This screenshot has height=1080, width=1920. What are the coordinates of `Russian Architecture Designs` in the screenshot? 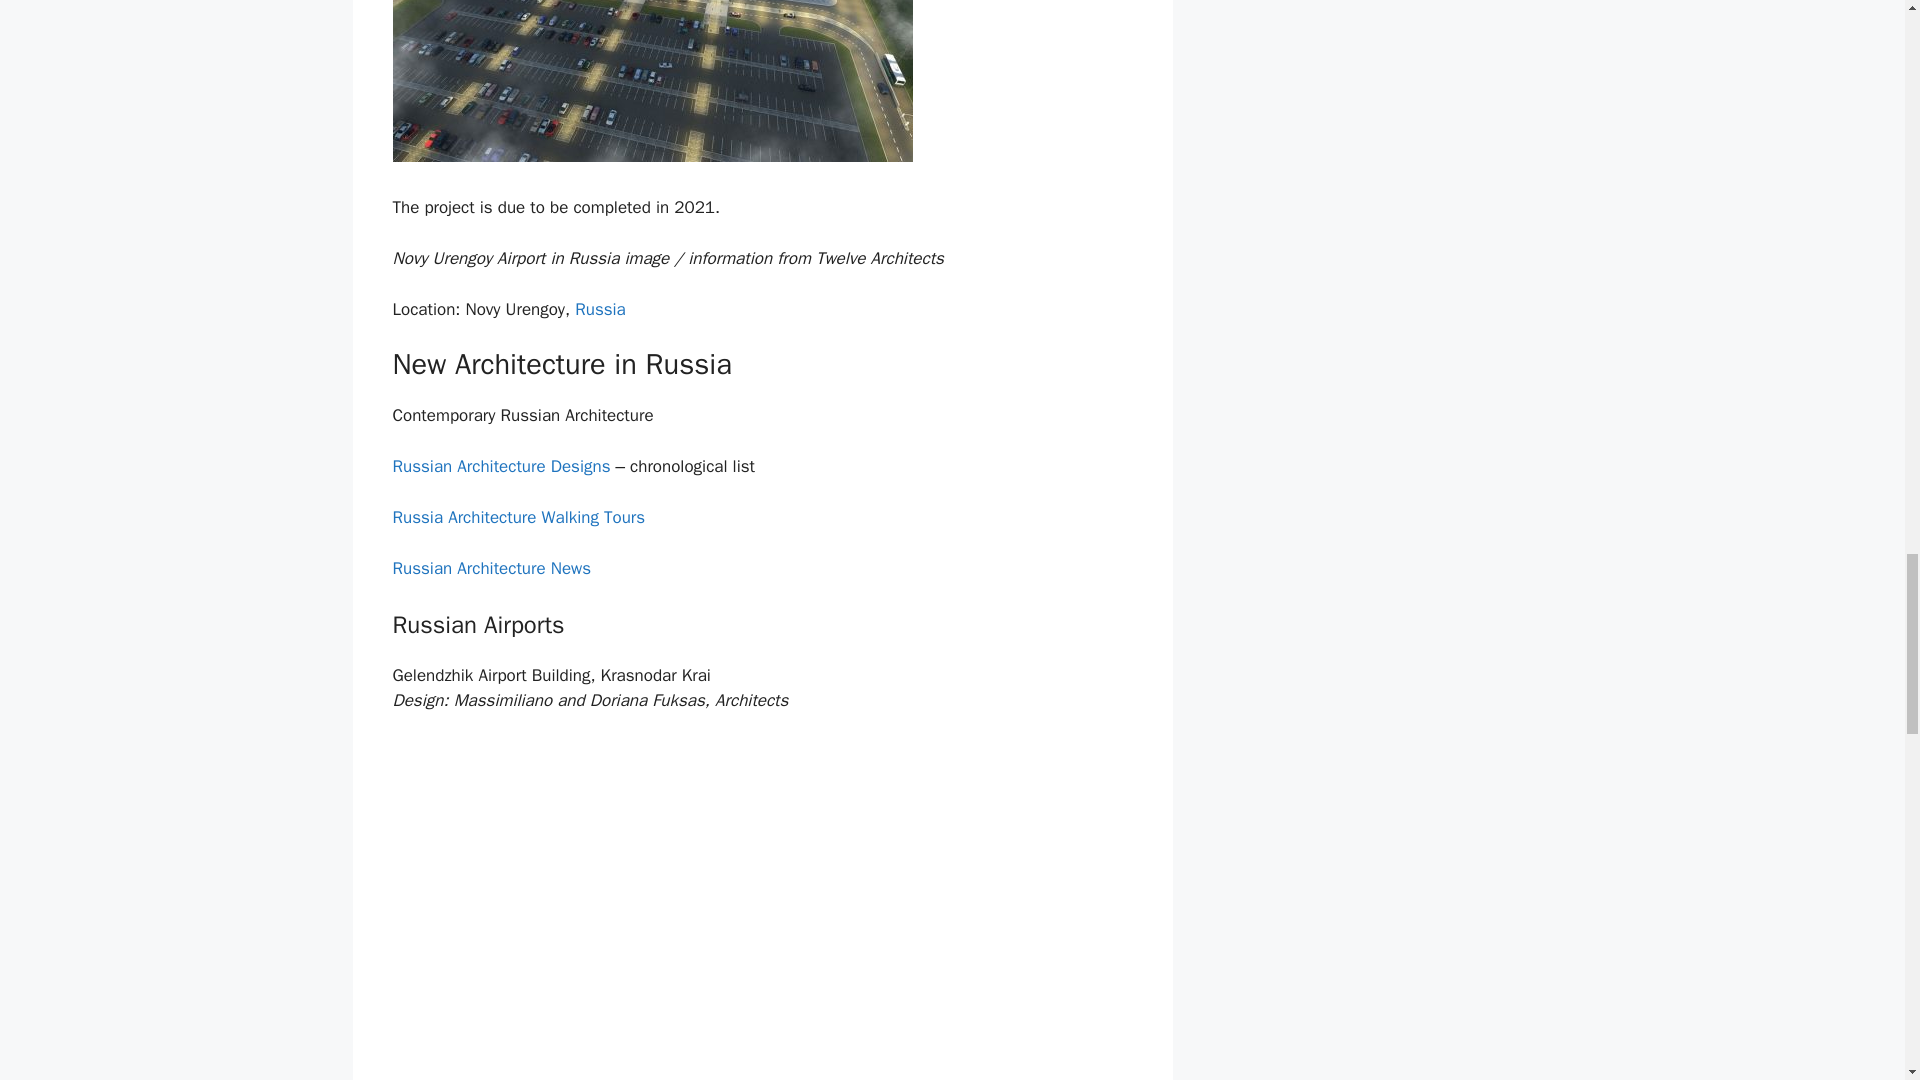 It's located at (500, 466).